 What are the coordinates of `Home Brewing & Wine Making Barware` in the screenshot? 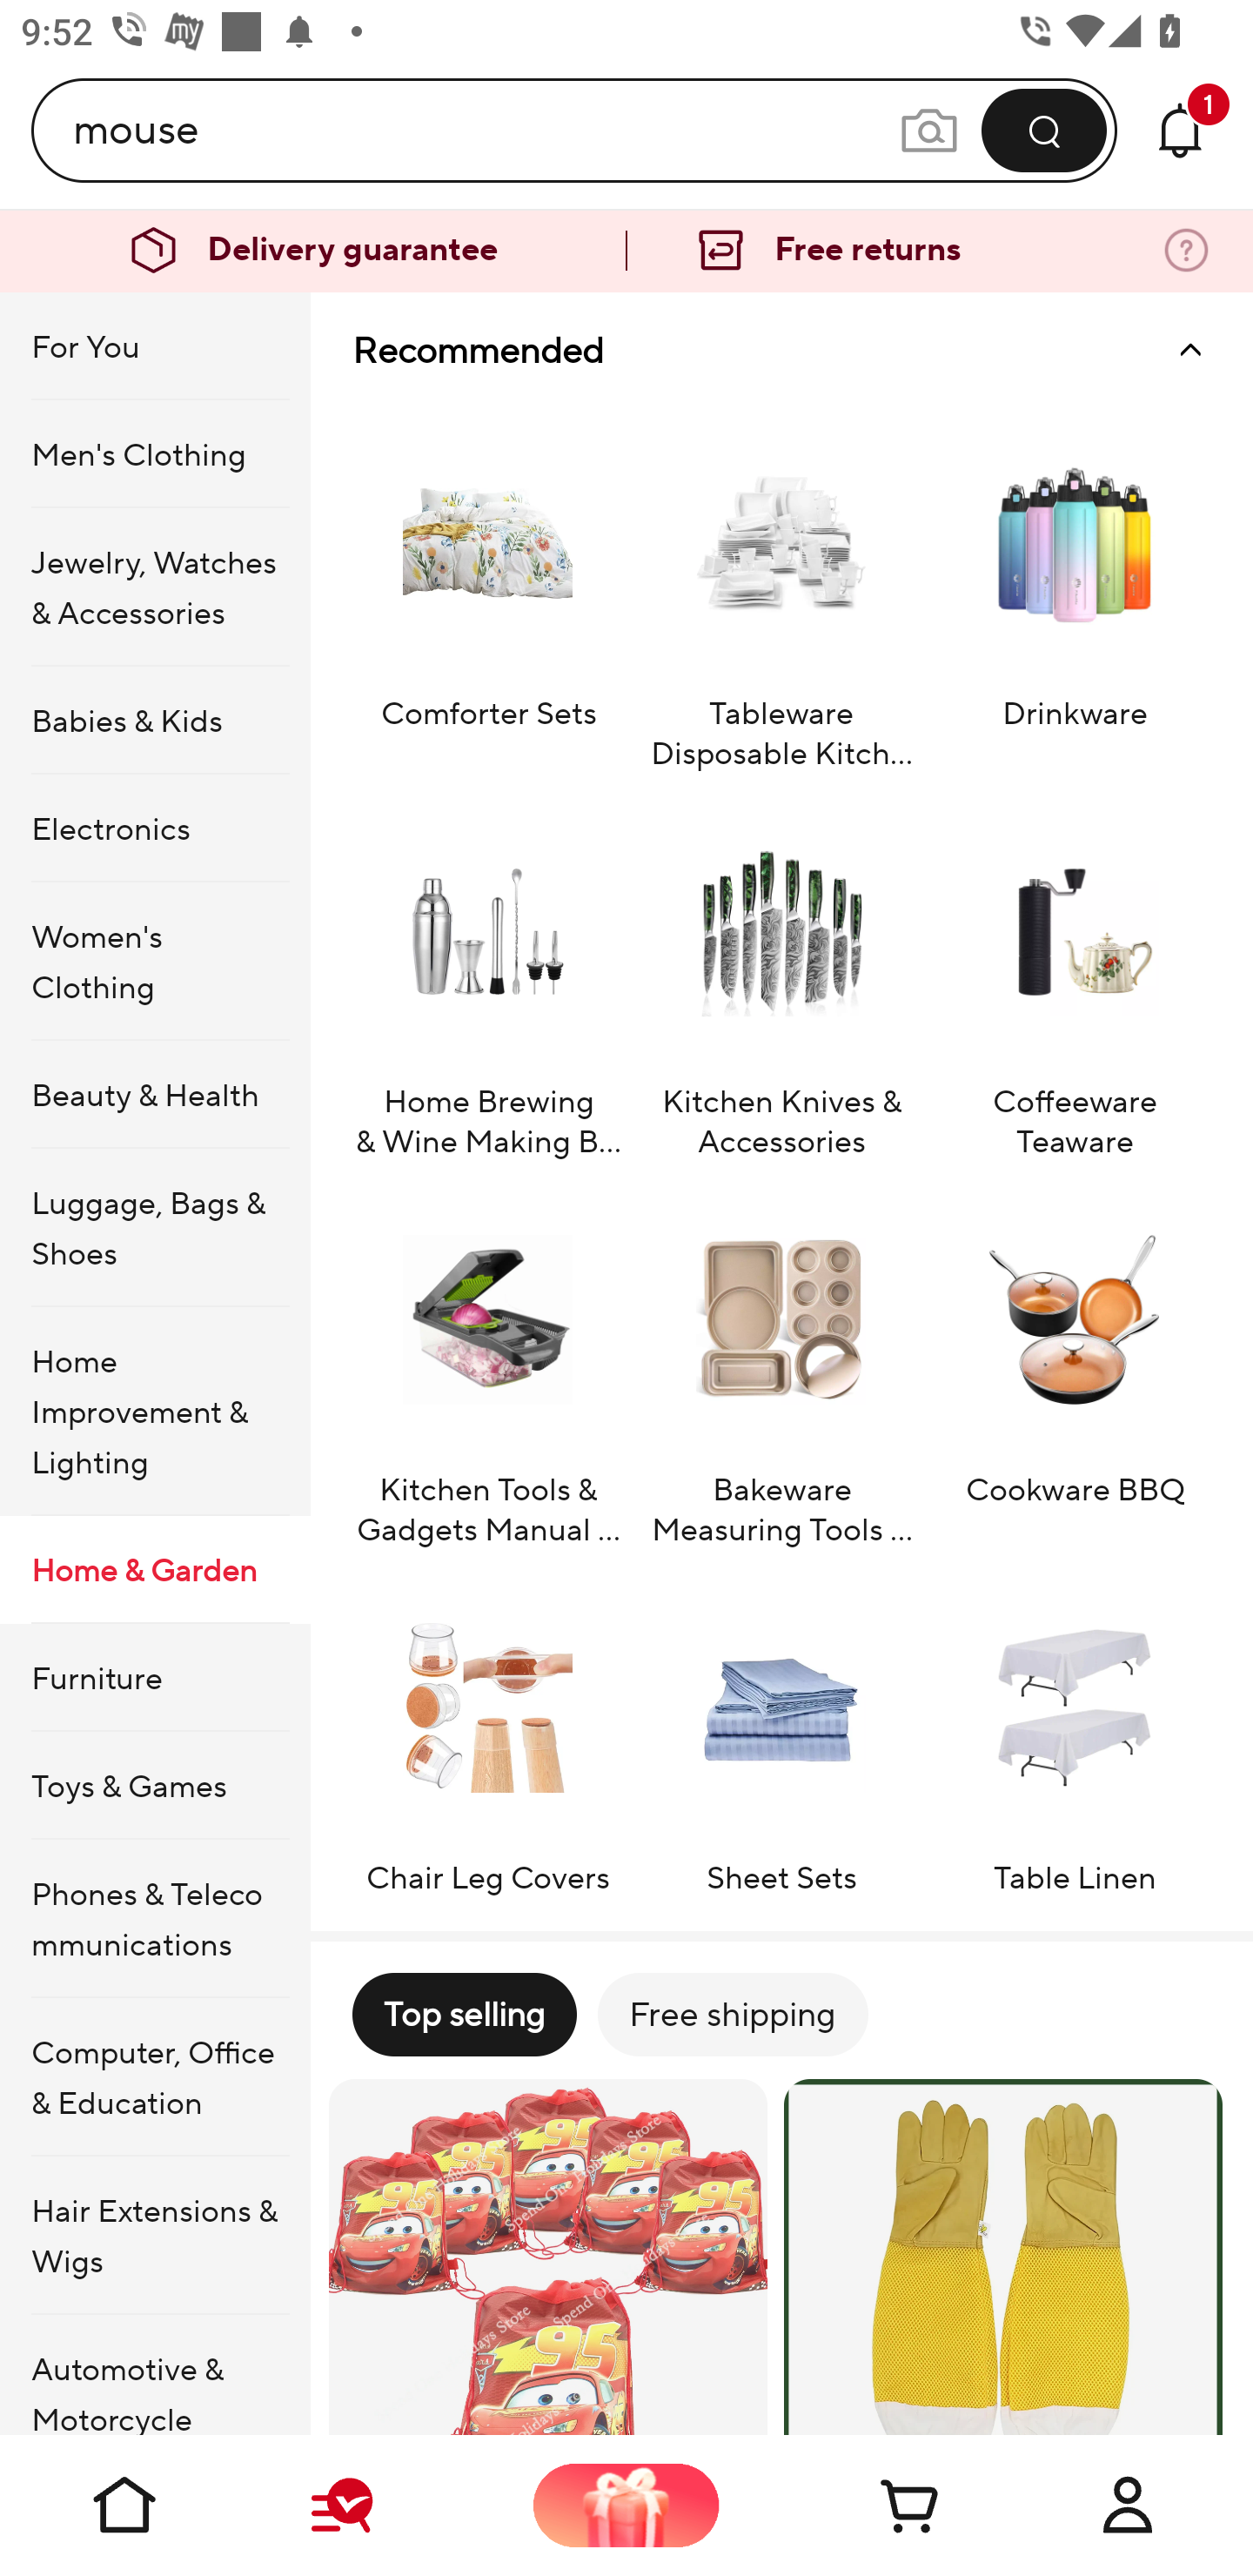 It's located at (487, 980).